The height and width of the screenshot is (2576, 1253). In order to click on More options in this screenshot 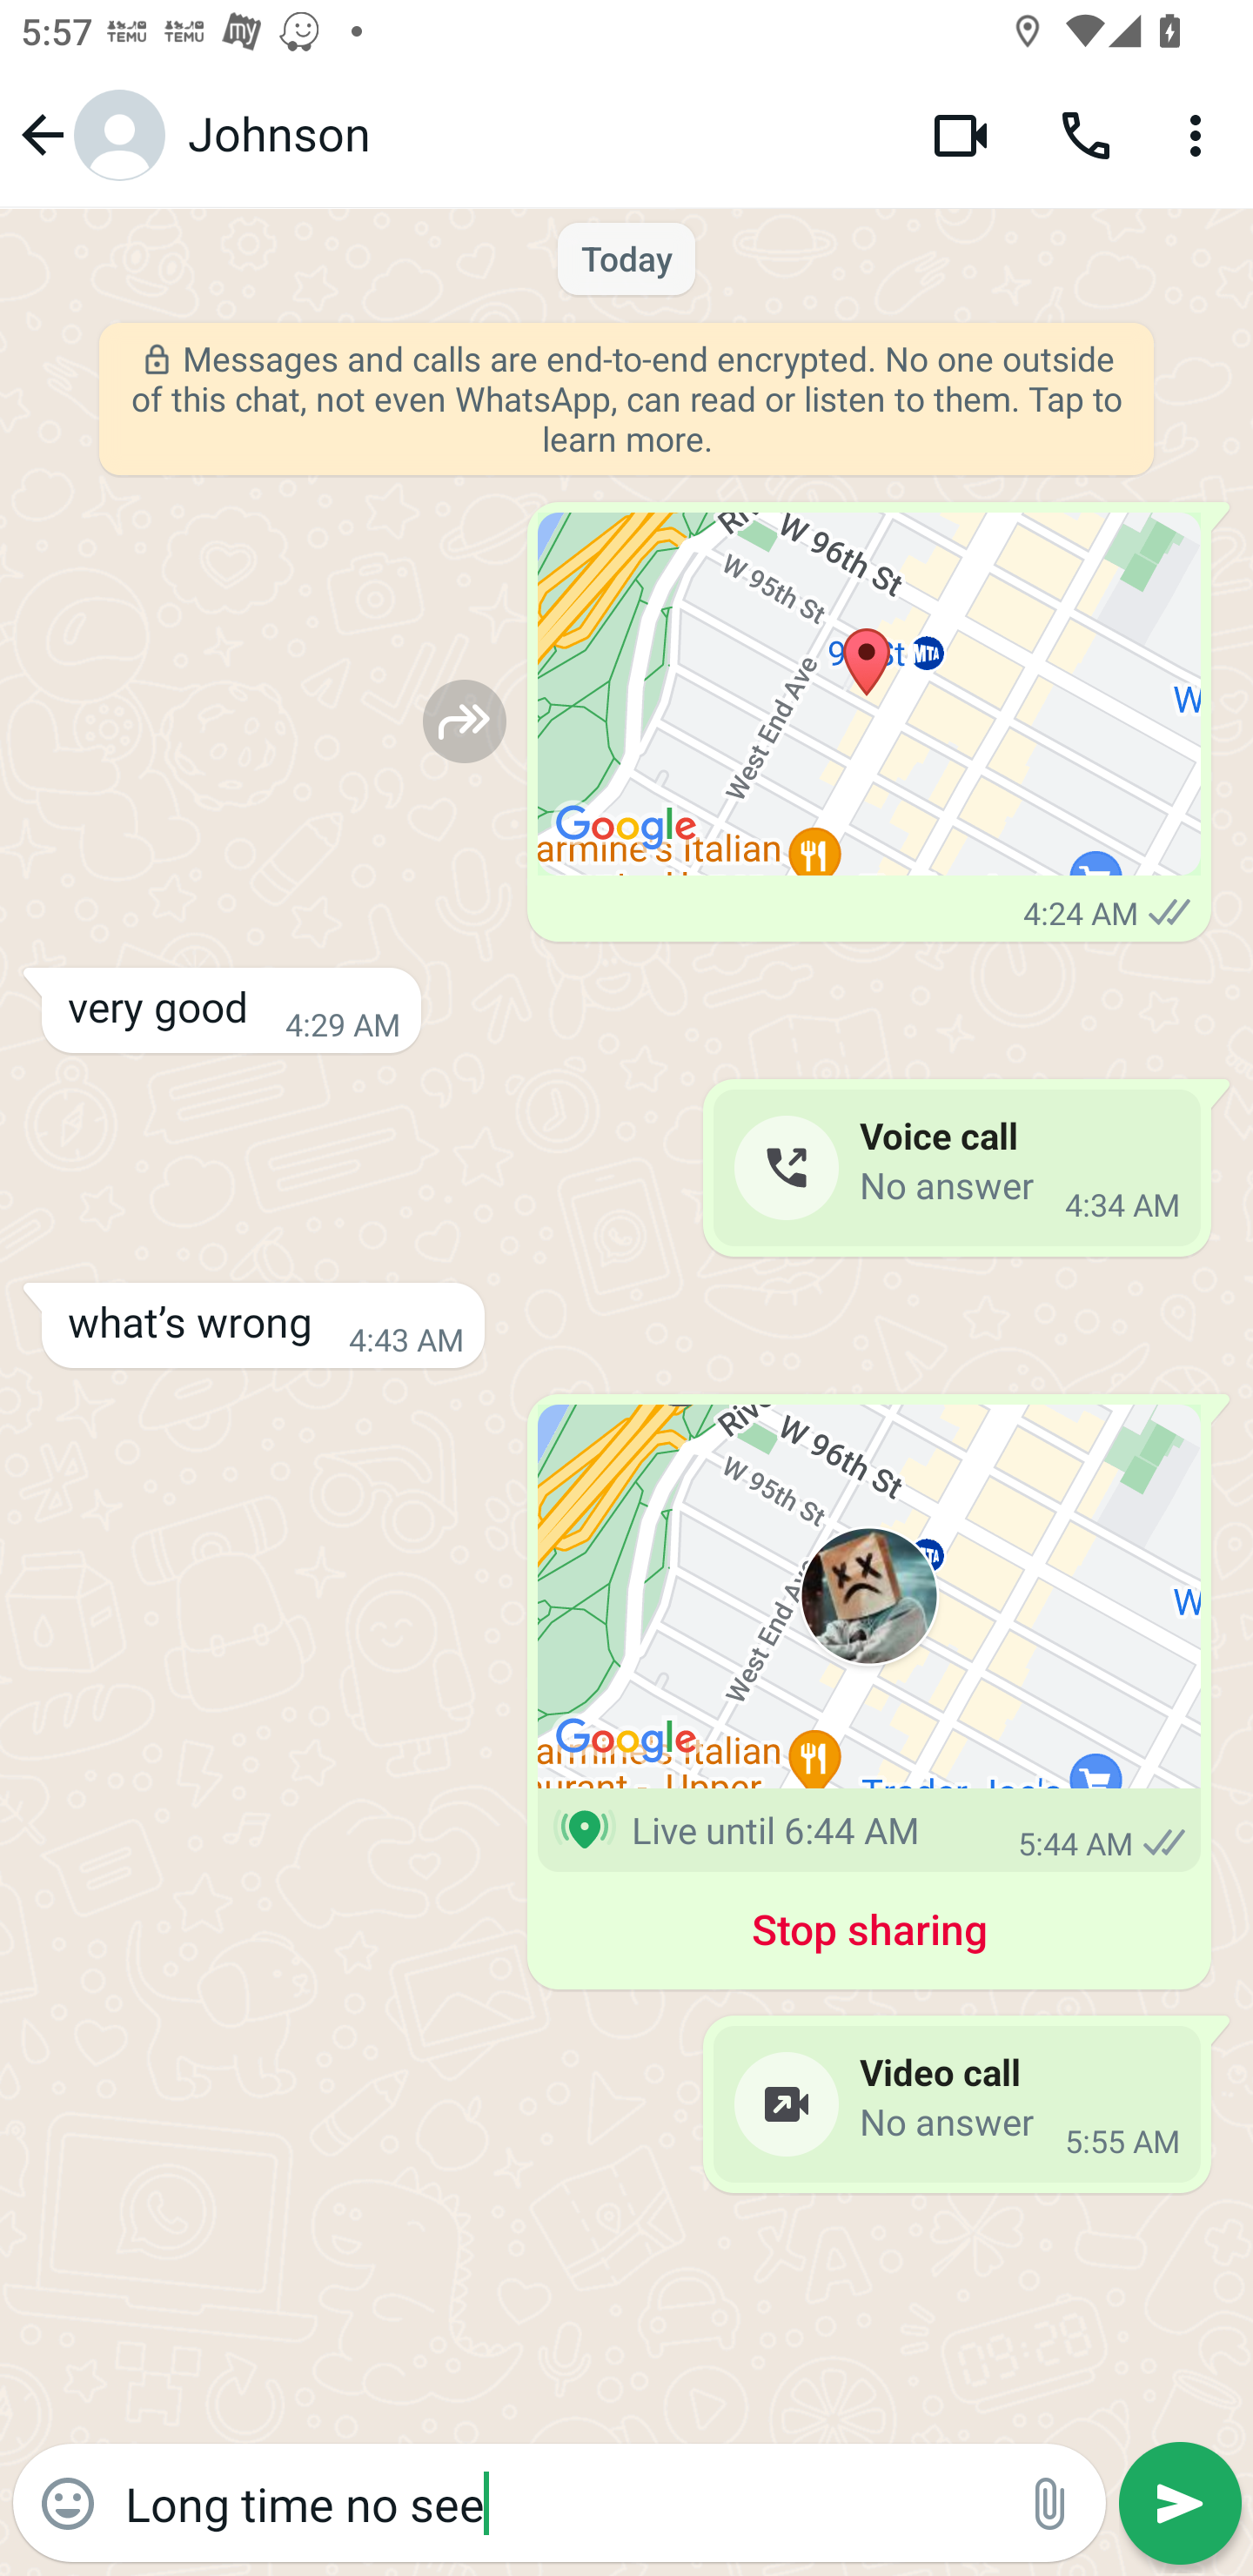, I will do `click(1201, 134)`.